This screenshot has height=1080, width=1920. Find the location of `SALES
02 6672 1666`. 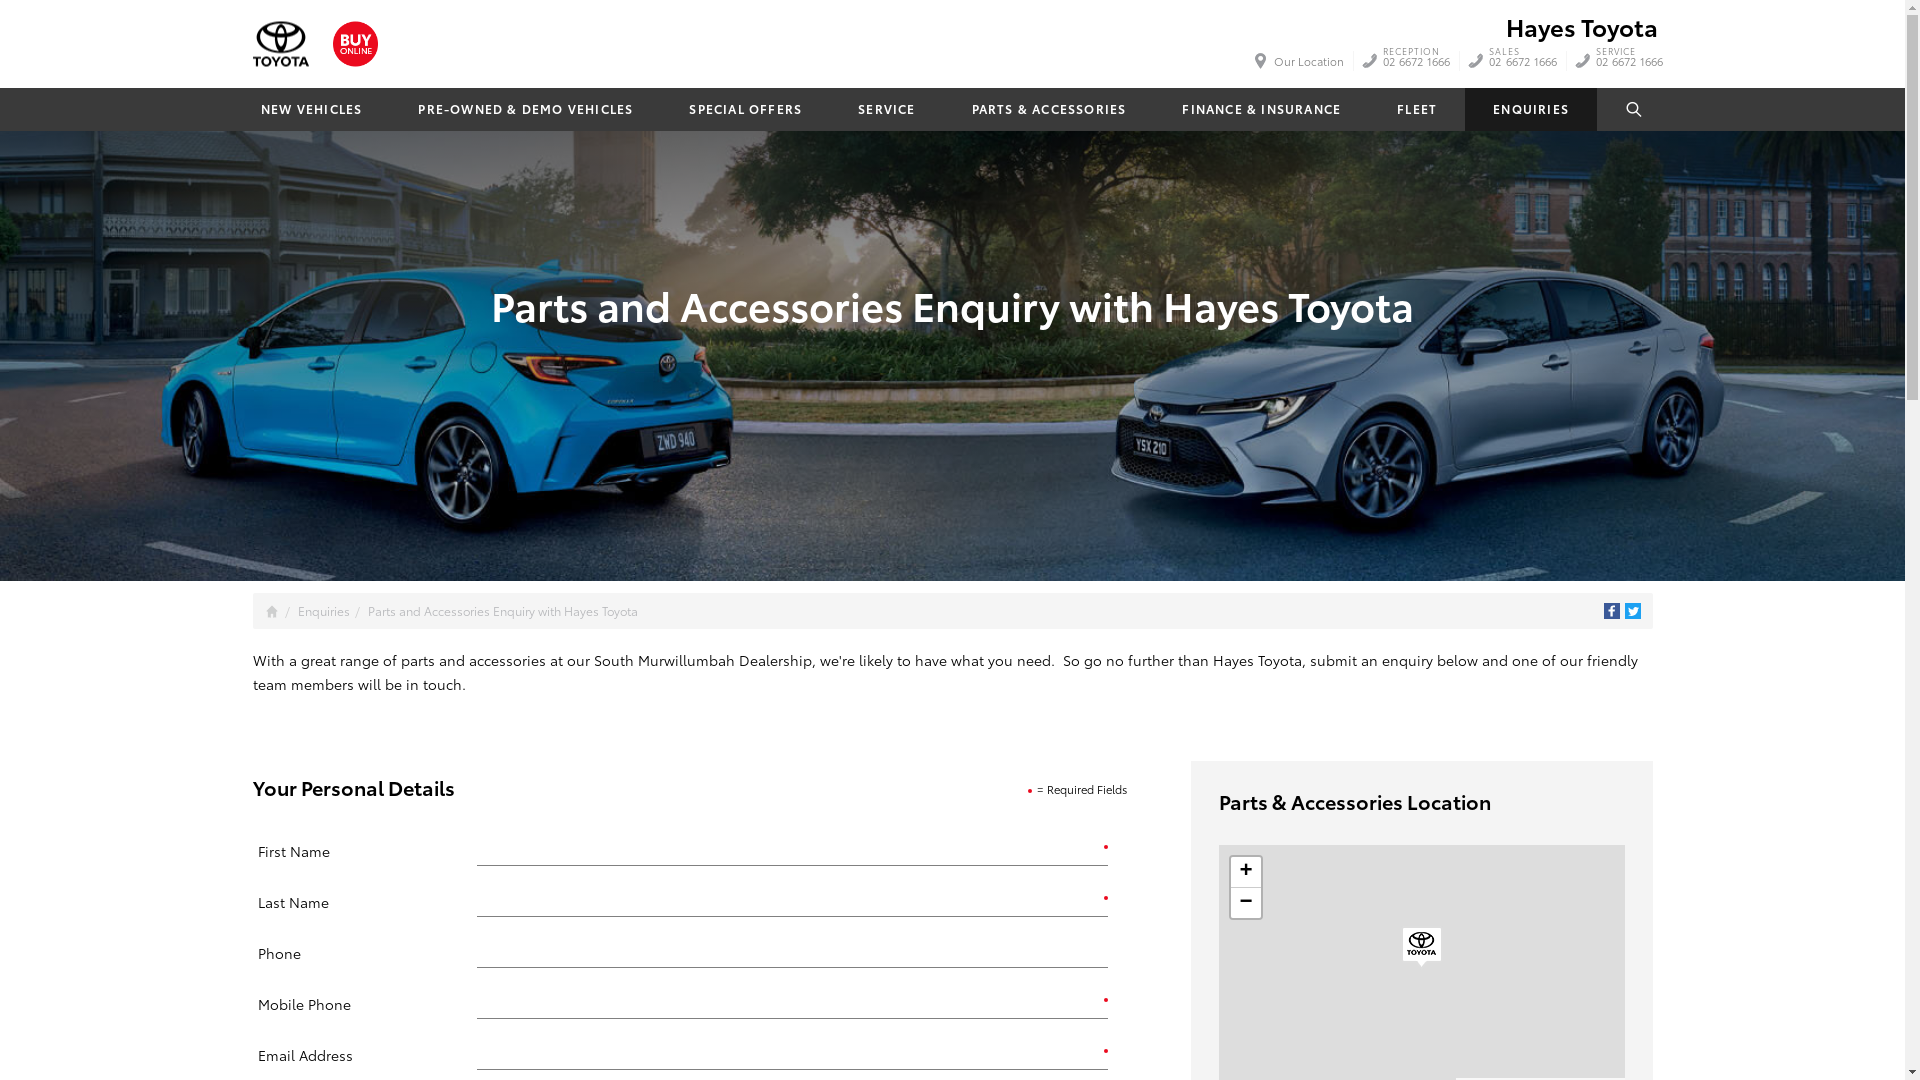

SALES
02 6672 1666 is located at coordinates (1523, 61).